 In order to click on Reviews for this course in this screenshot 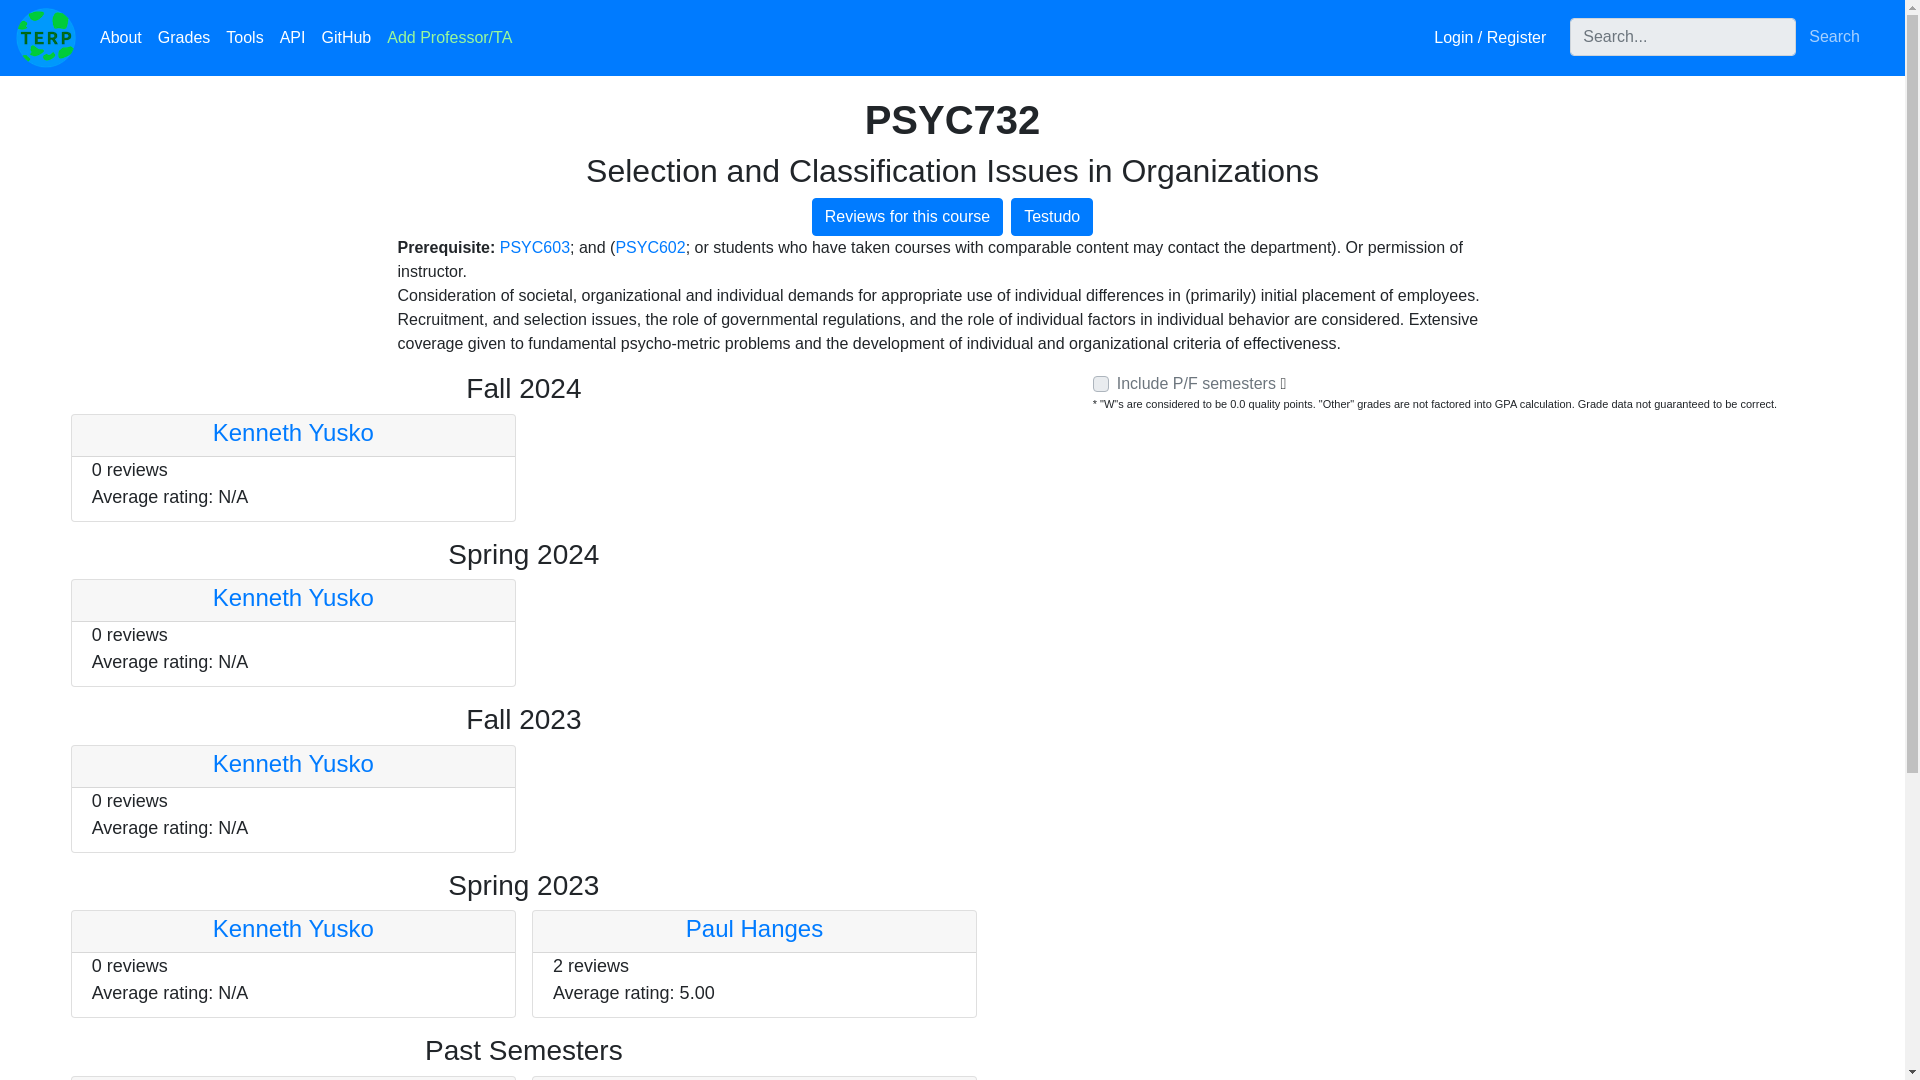, I will do `click(907, 216)`.